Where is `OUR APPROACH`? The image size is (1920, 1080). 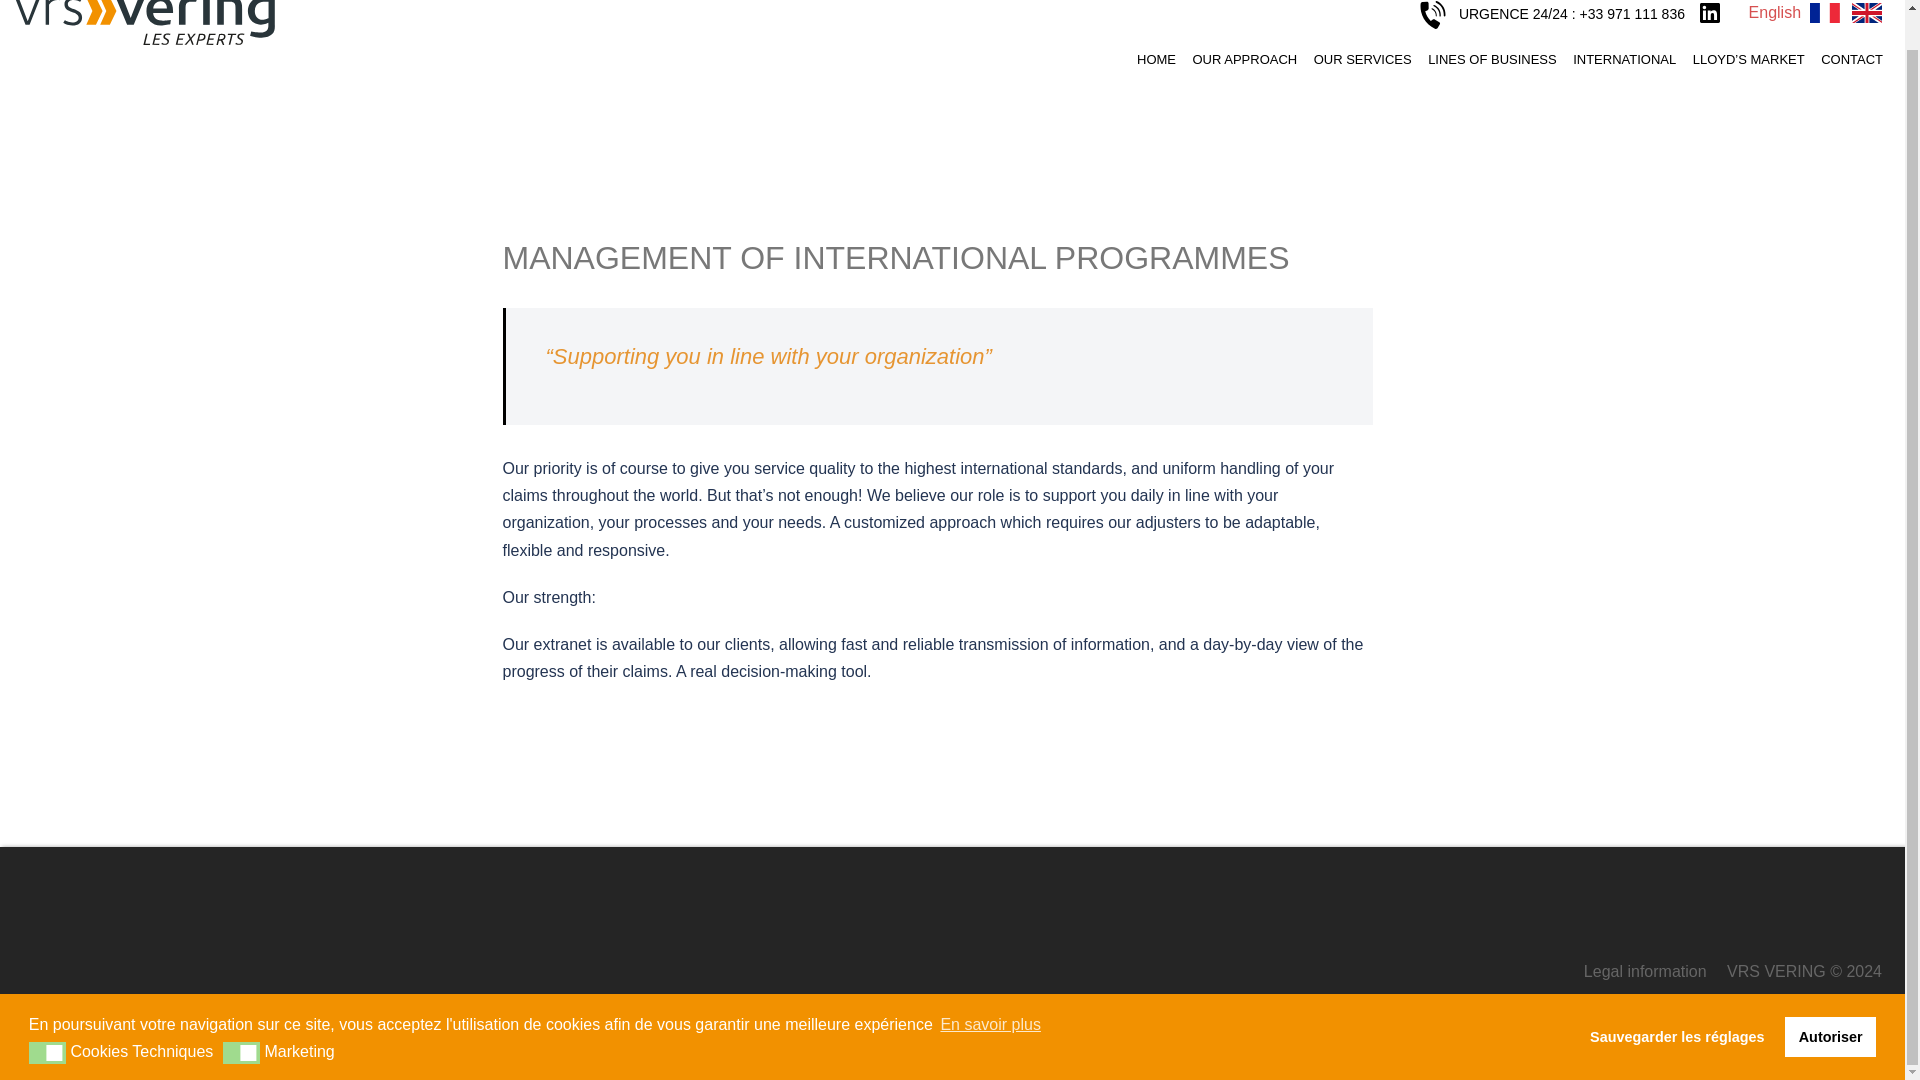 OUR APPROACH is located at coordinates (1244, 58).